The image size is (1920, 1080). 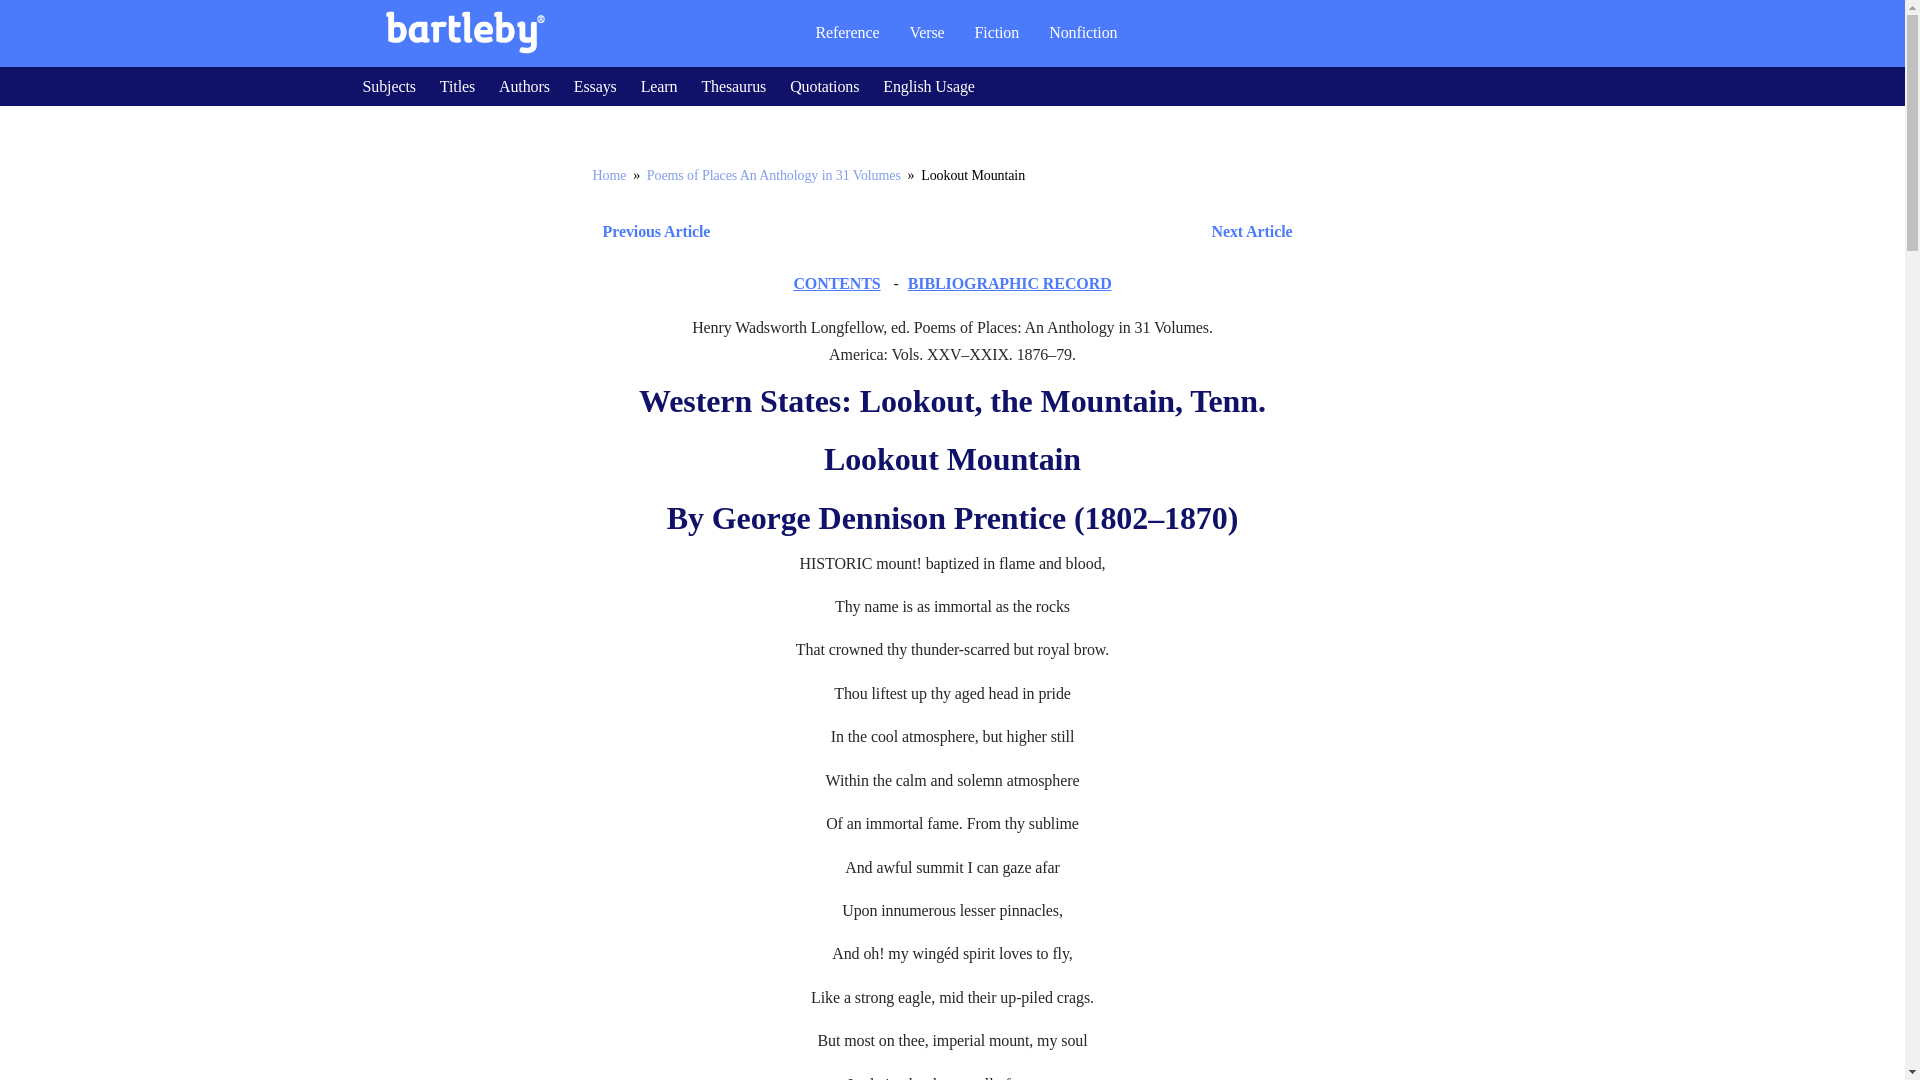 I want to click on Subjects, so click(x=388, y=86).